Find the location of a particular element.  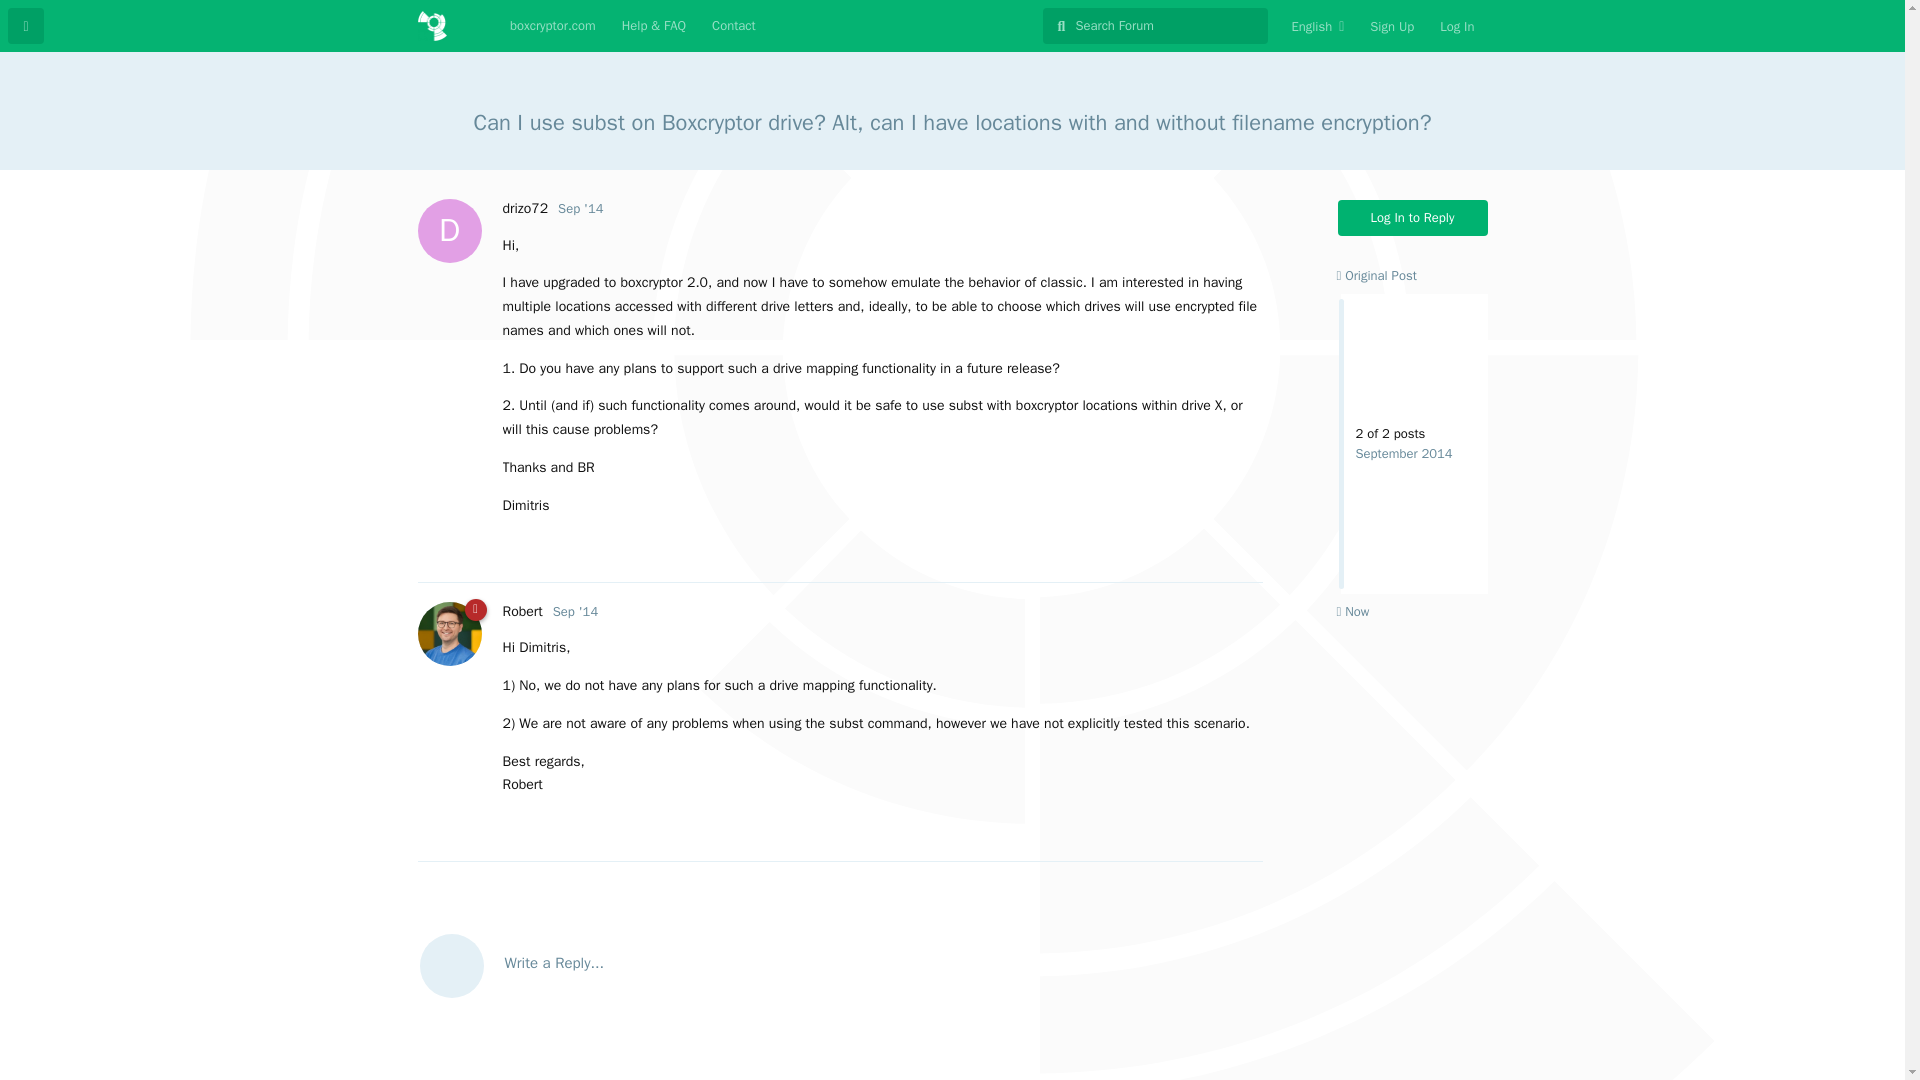

Sign Up is located at coordinates (1392, 26).